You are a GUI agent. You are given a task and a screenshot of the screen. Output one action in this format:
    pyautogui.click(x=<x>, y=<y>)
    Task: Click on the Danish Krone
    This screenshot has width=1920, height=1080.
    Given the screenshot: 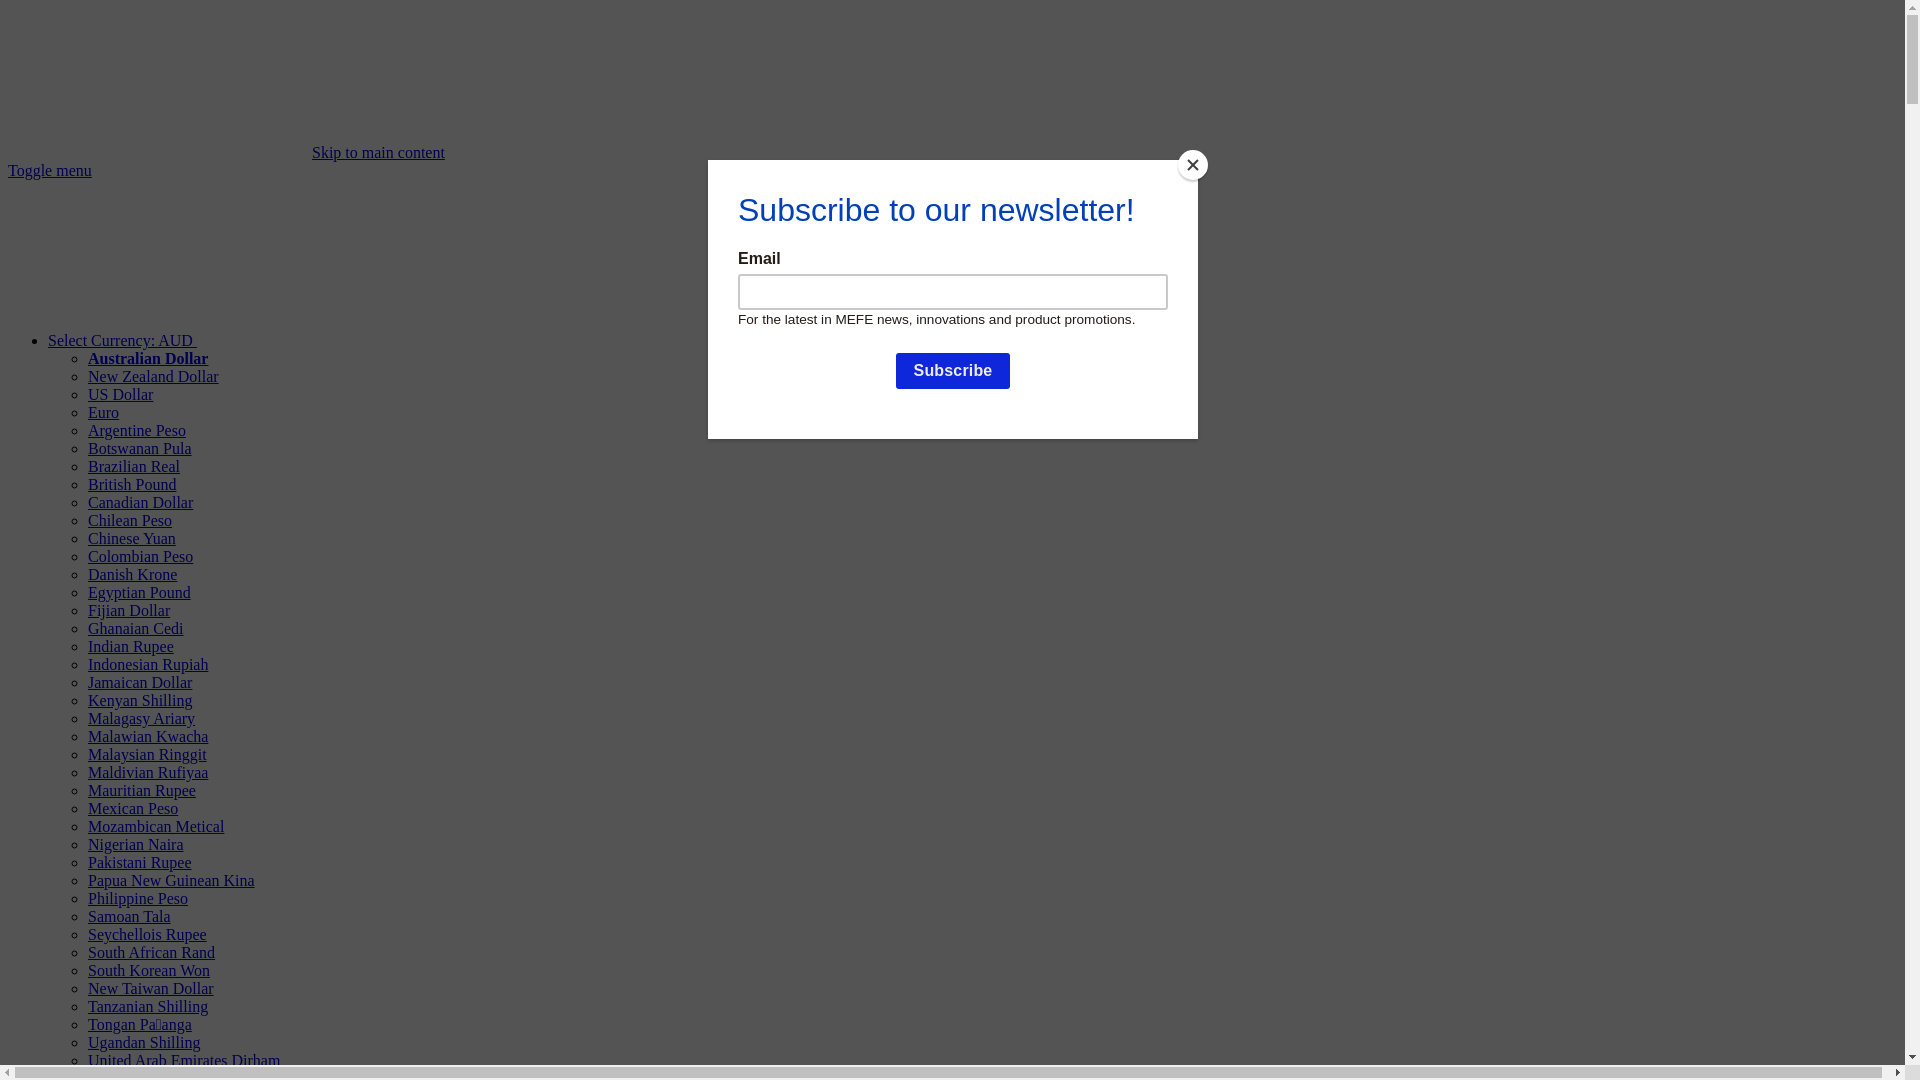 What is the action you would take?
    pyautogui.click(x=132, y=574)
    